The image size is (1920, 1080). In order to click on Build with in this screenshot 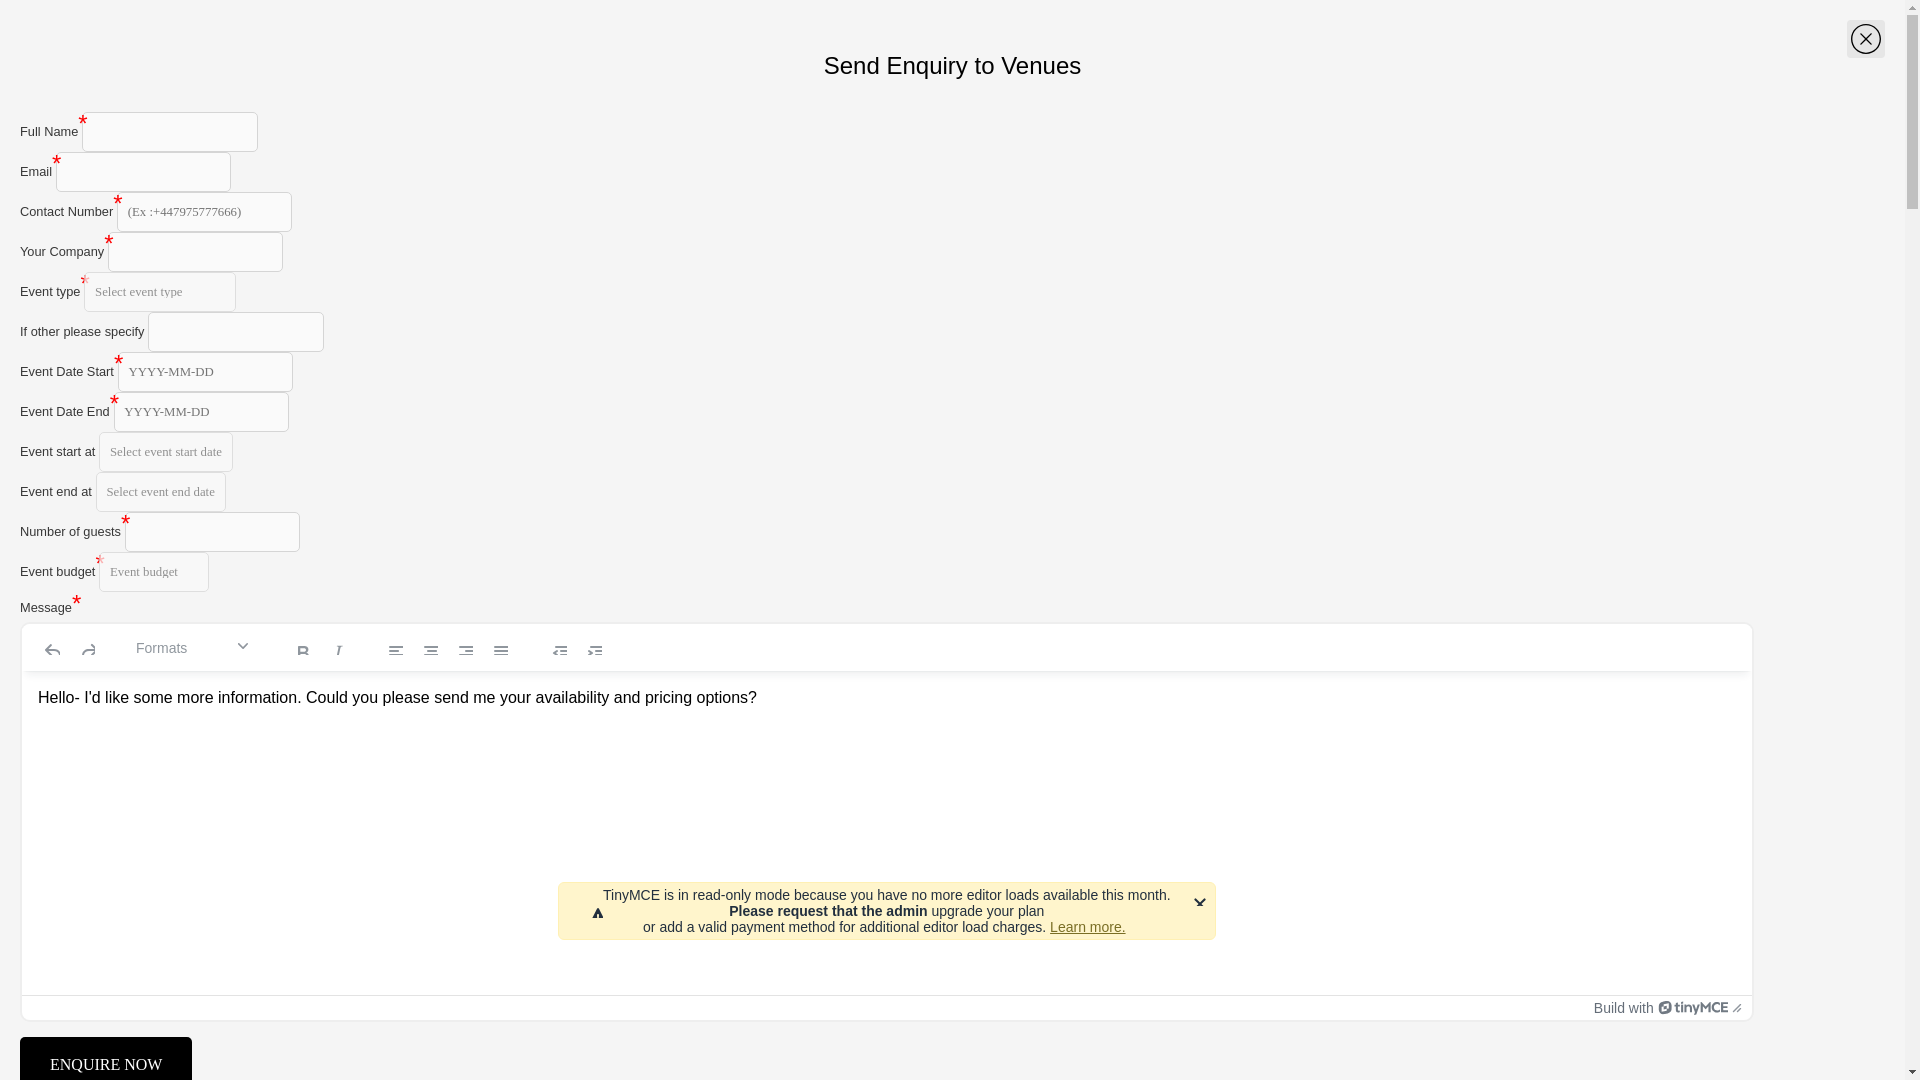, I will do `click(1660, 1008)`.